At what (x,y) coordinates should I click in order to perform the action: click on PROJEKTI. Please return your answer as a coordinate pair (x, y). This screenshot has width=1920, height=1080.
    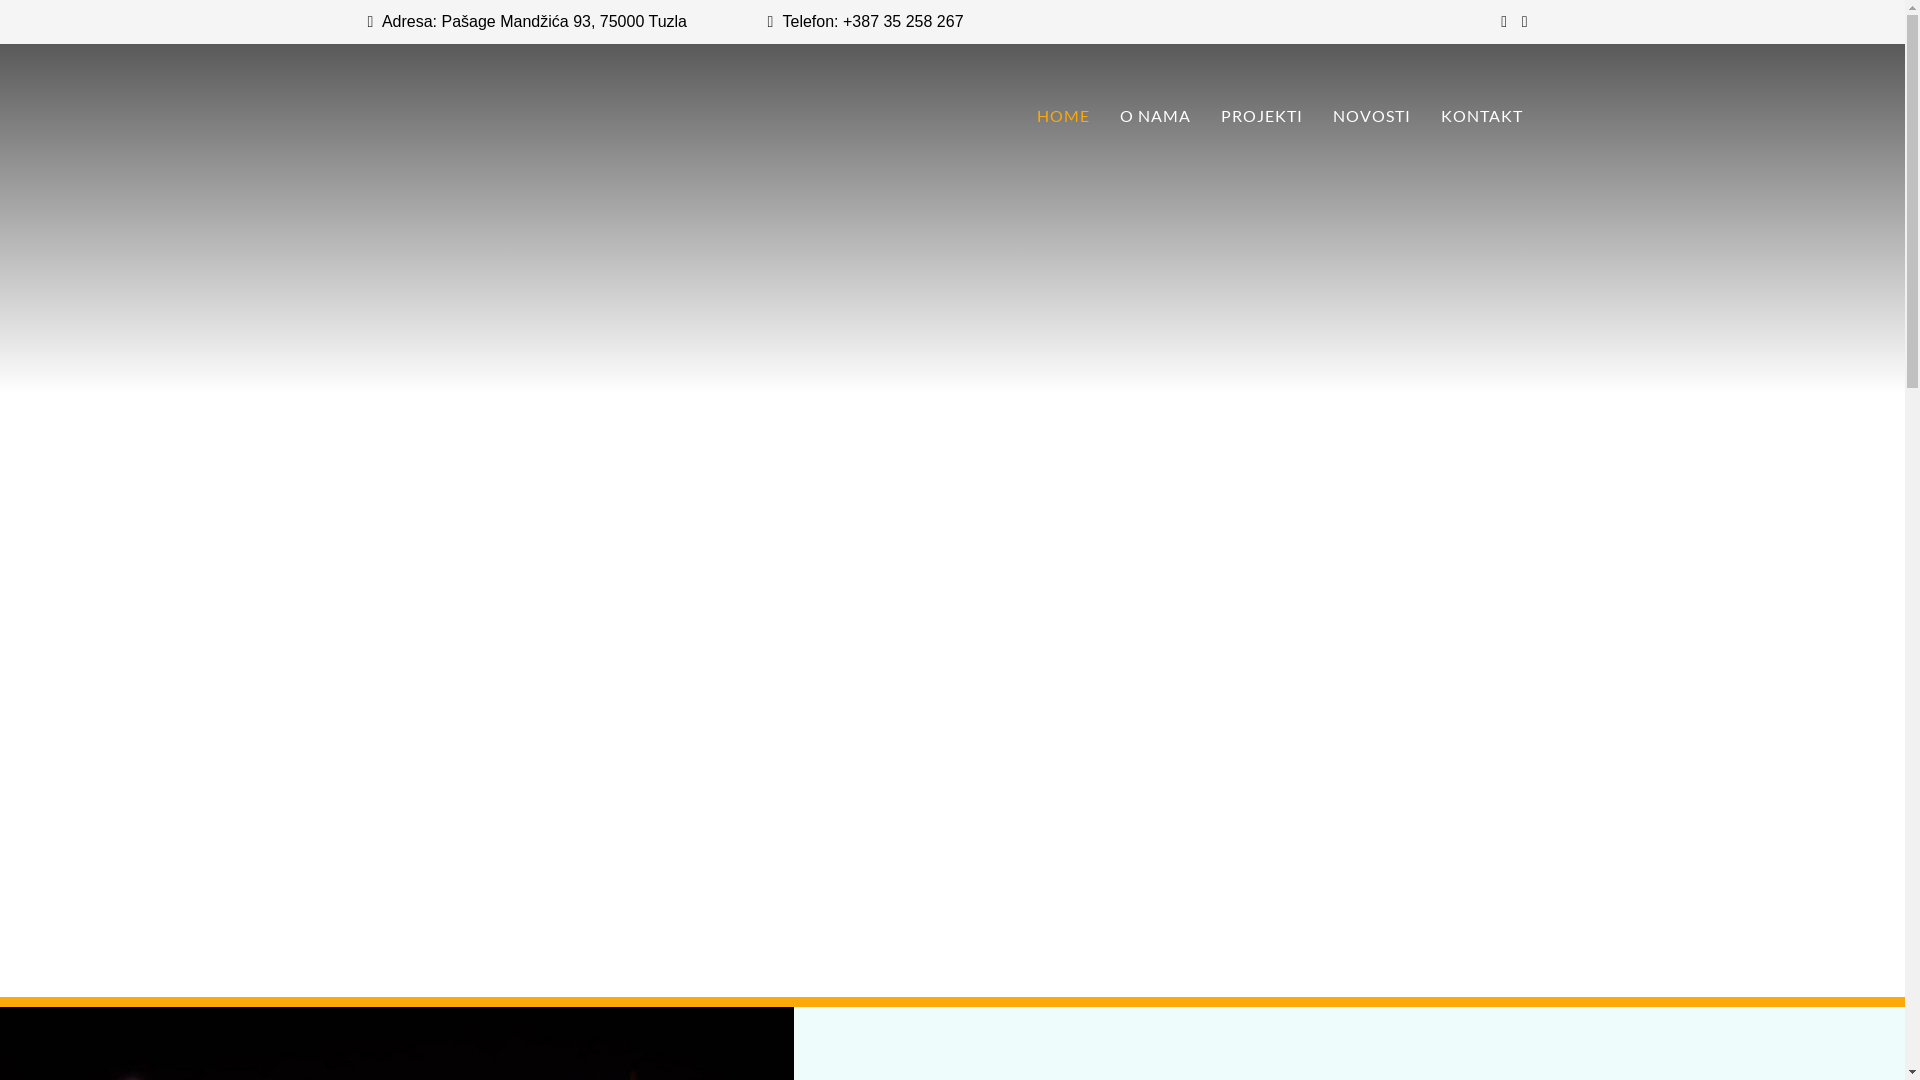
    Looking at the image, I should click on (1262, 116).